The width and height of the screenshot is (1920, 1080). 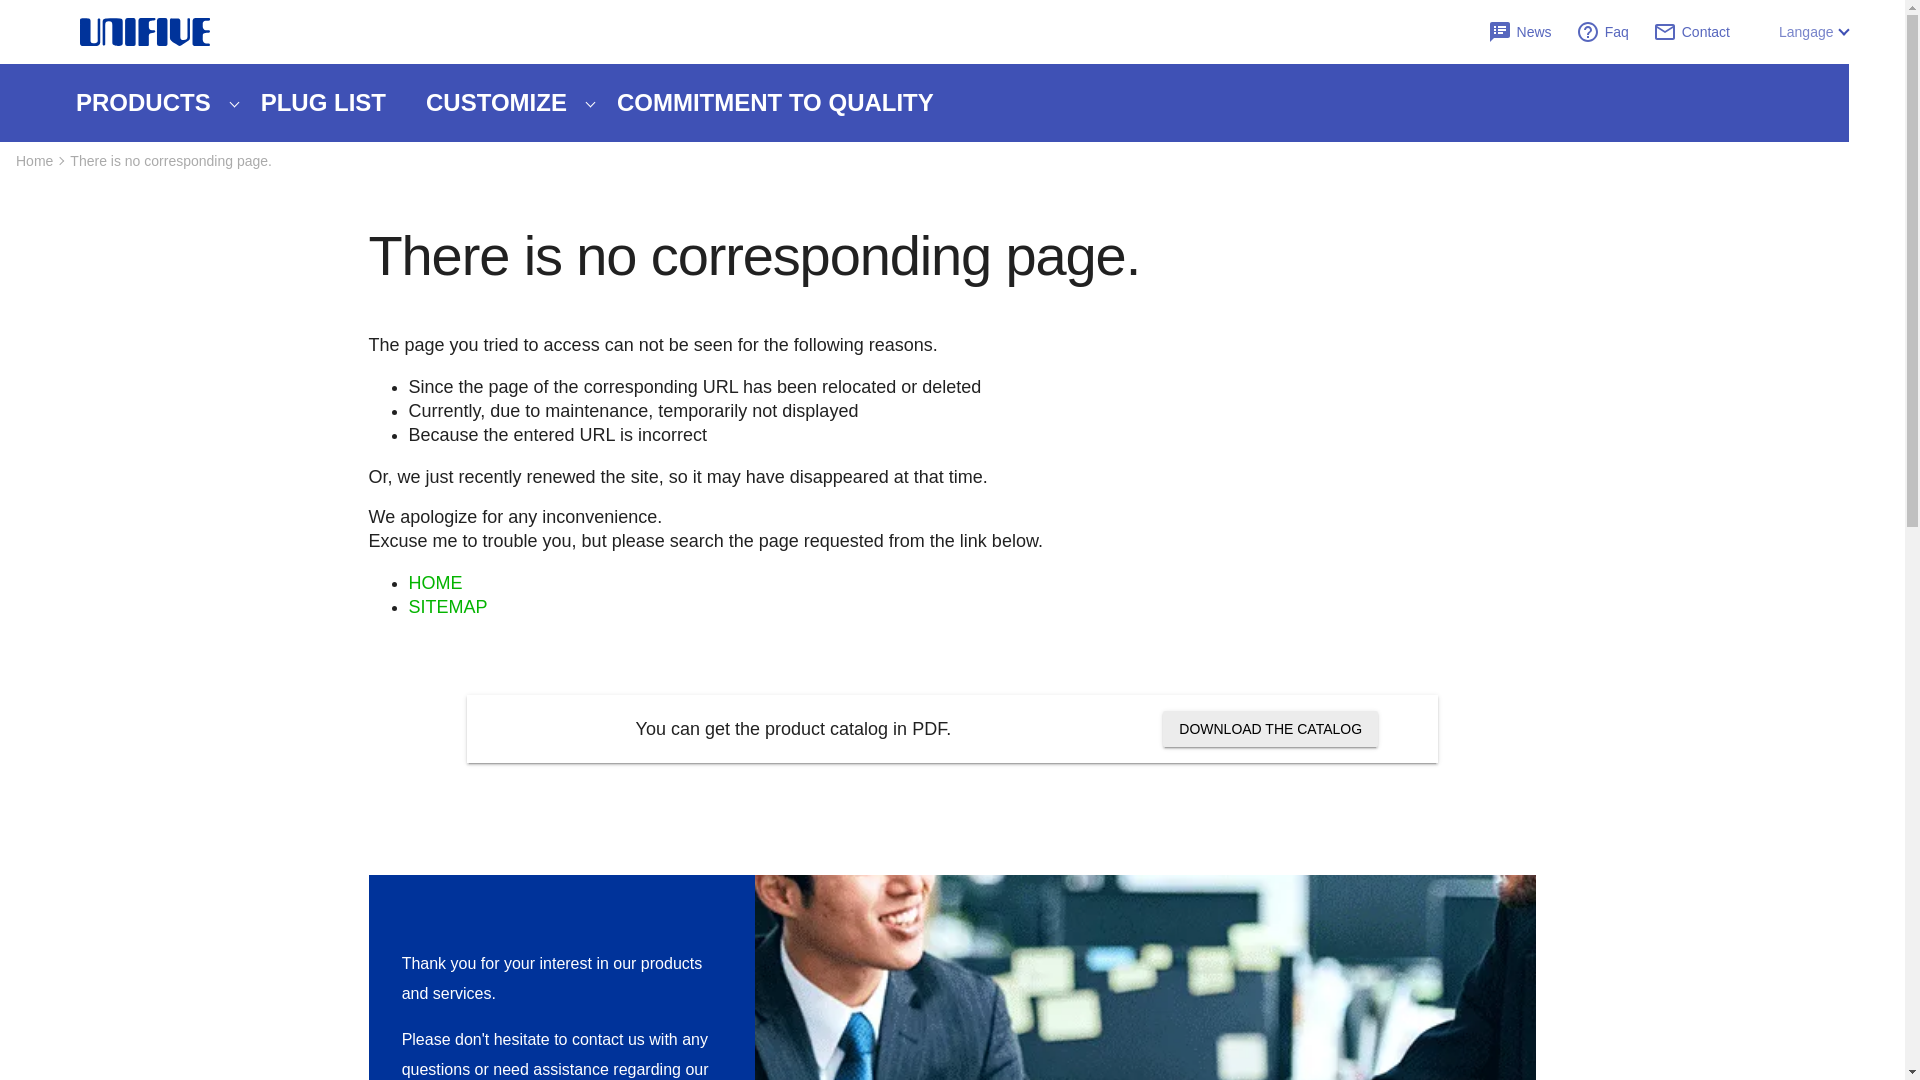 I want to click on PLUG LIST, so click(x=323, y=102).